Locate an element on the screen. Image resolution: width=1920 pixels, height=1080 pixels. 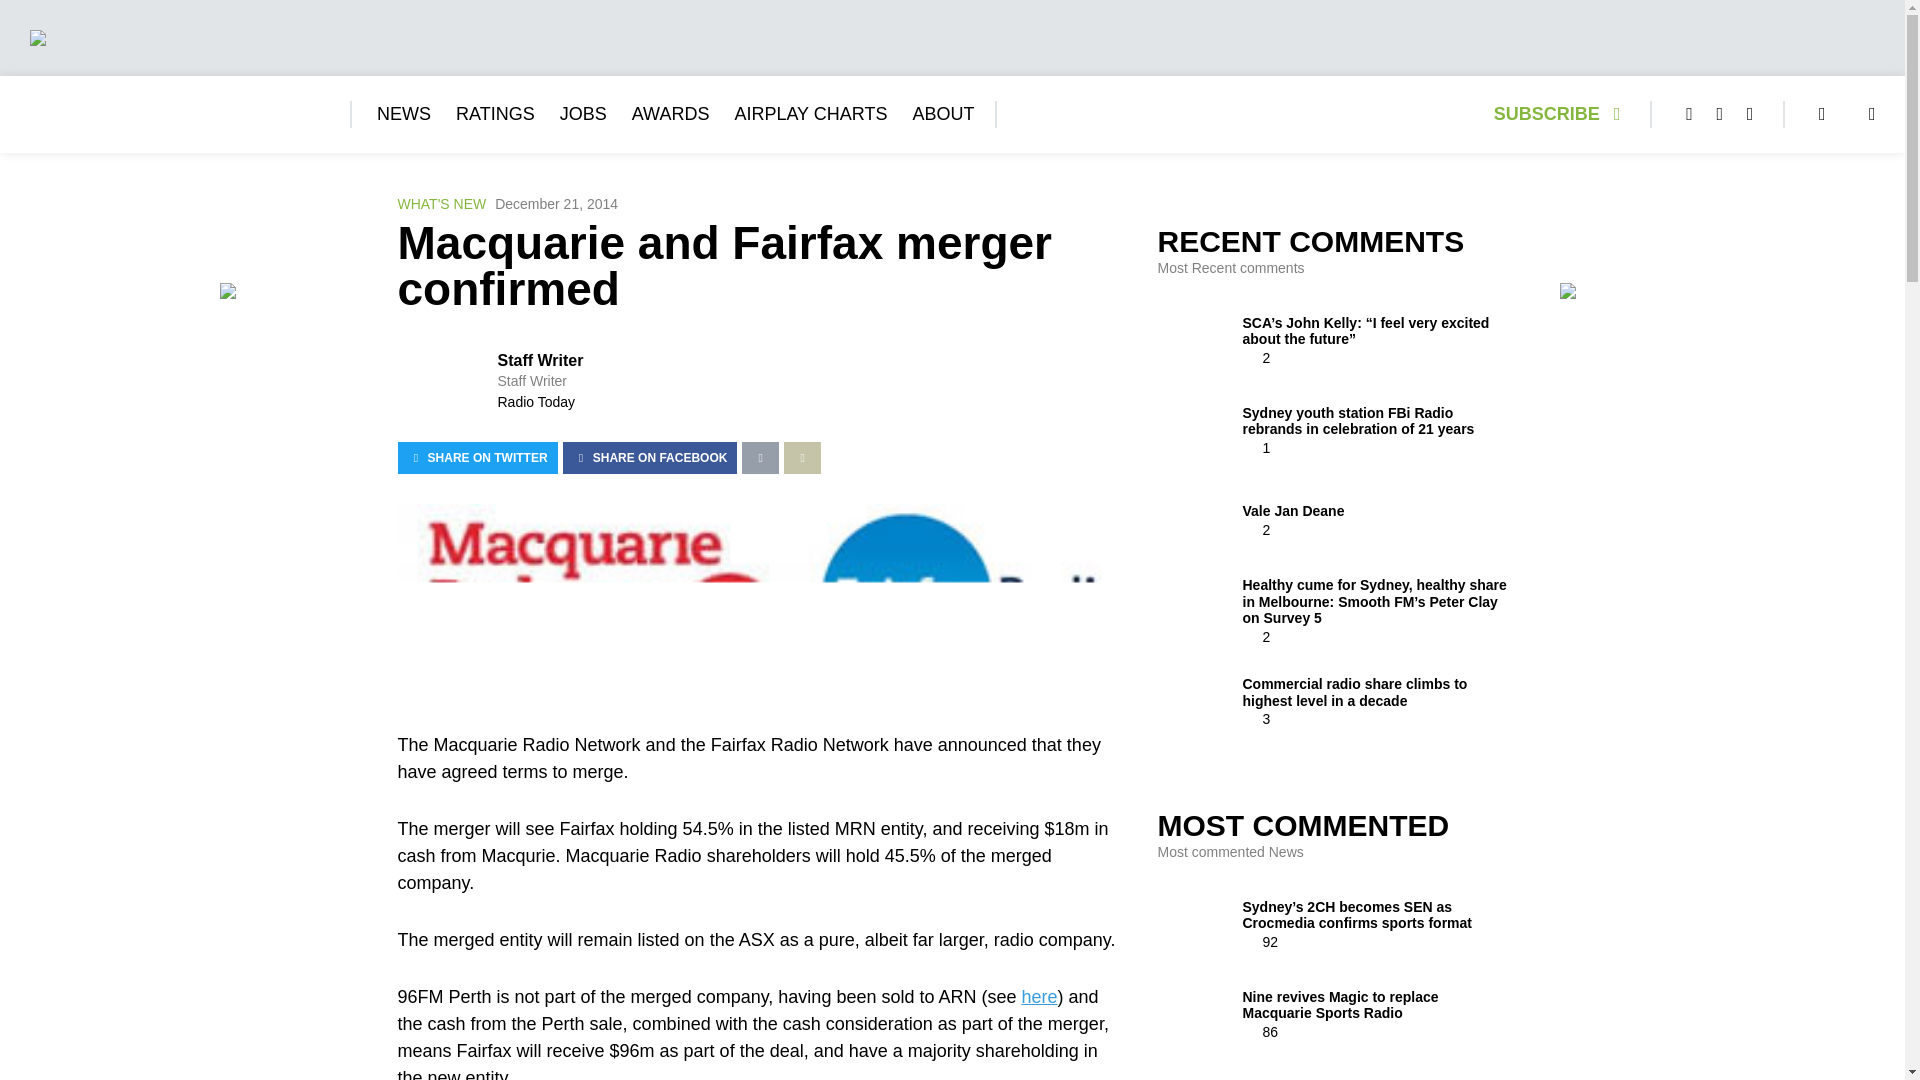
SUBSCRIBE is located at coordinates (1562, 114).